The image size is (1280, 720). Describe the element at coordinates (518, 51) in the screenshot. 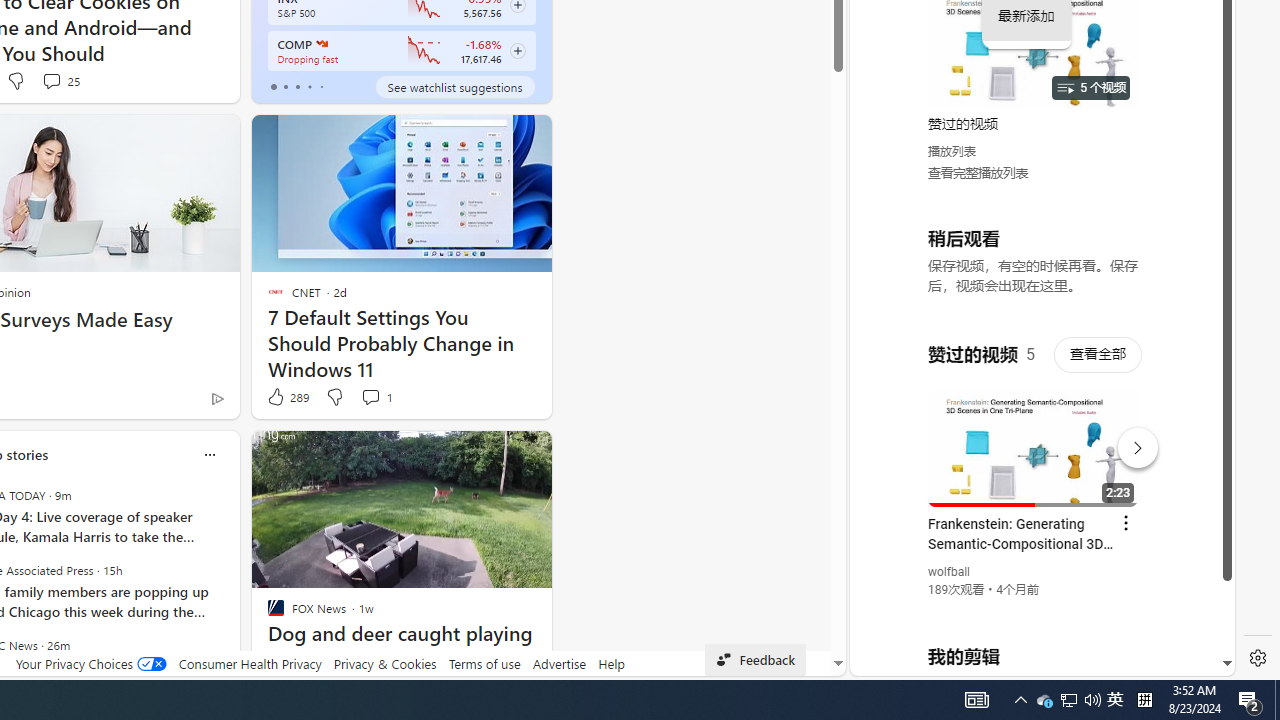

I see `Class: follow-button  m` at that location.